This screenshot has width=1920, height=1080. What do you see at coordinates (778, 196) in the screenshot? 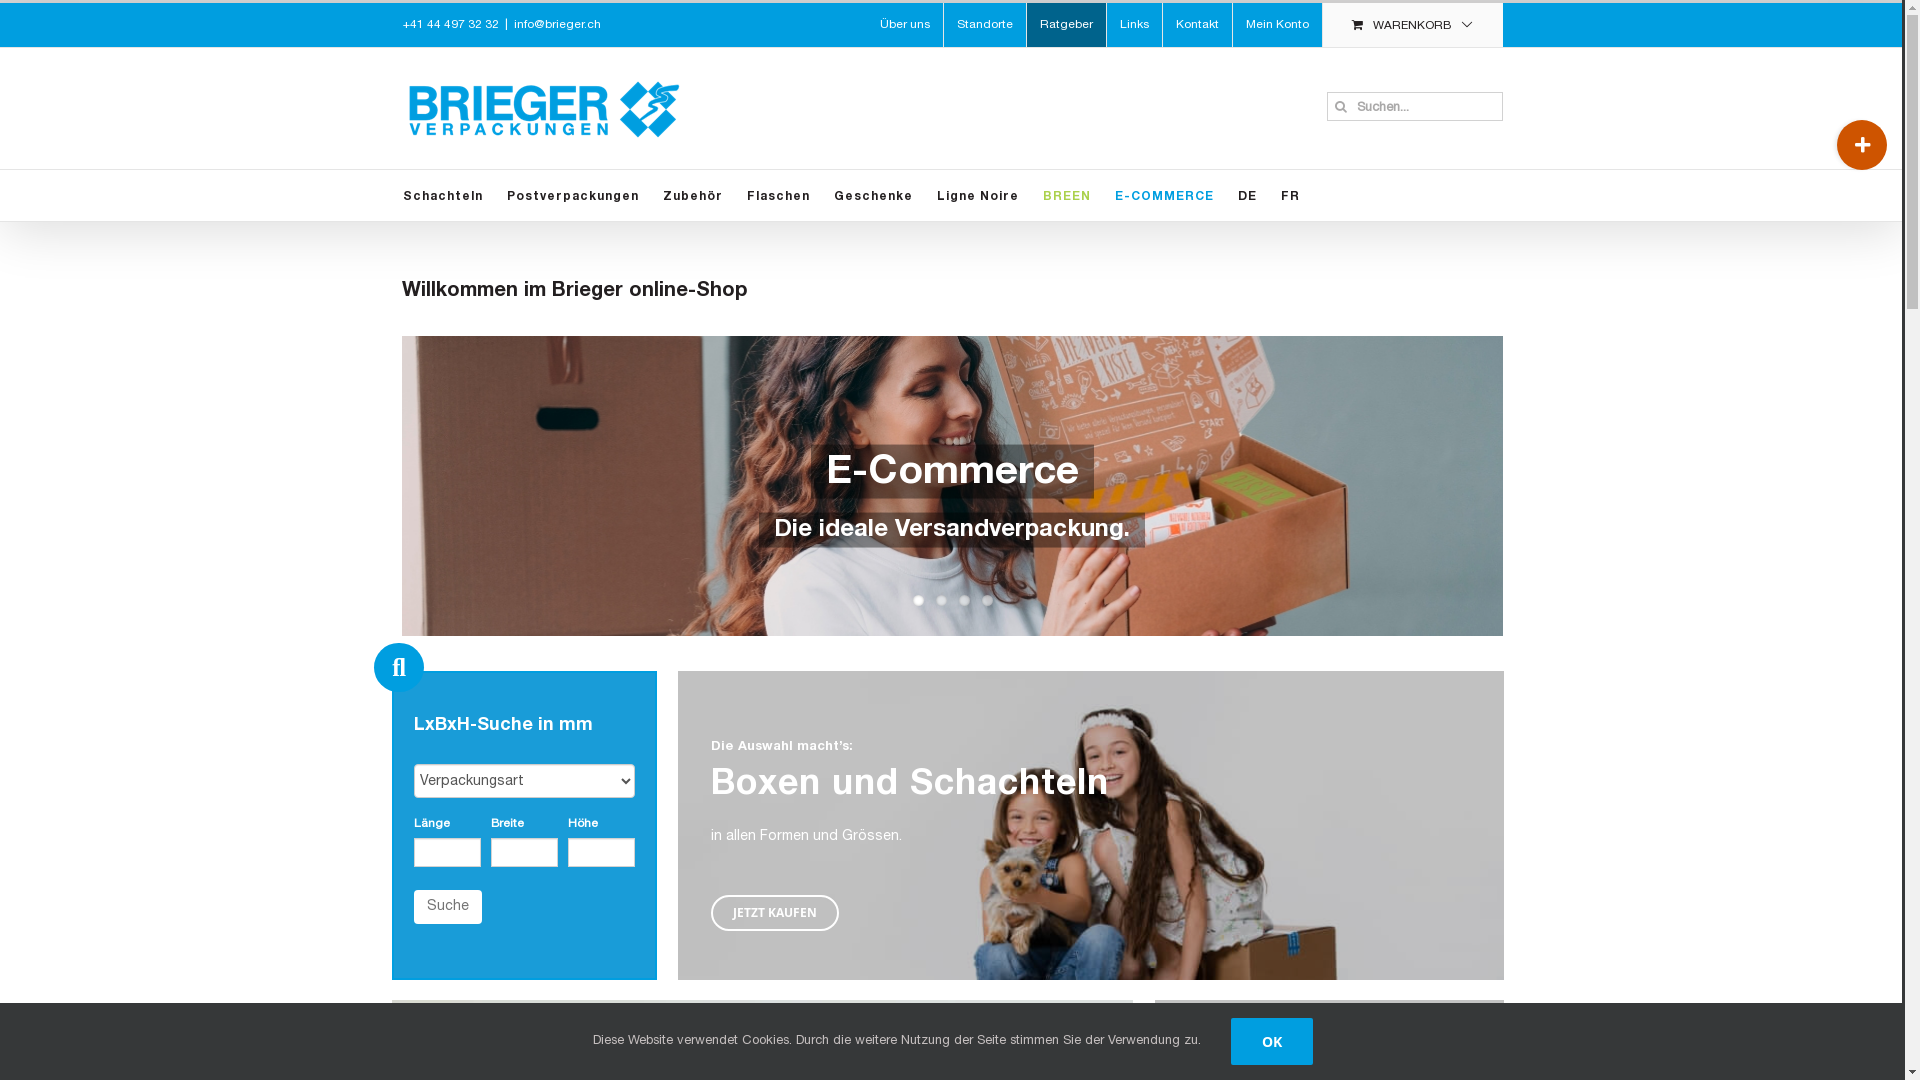
I see `Flaschen` at bounding box center [778, 196].